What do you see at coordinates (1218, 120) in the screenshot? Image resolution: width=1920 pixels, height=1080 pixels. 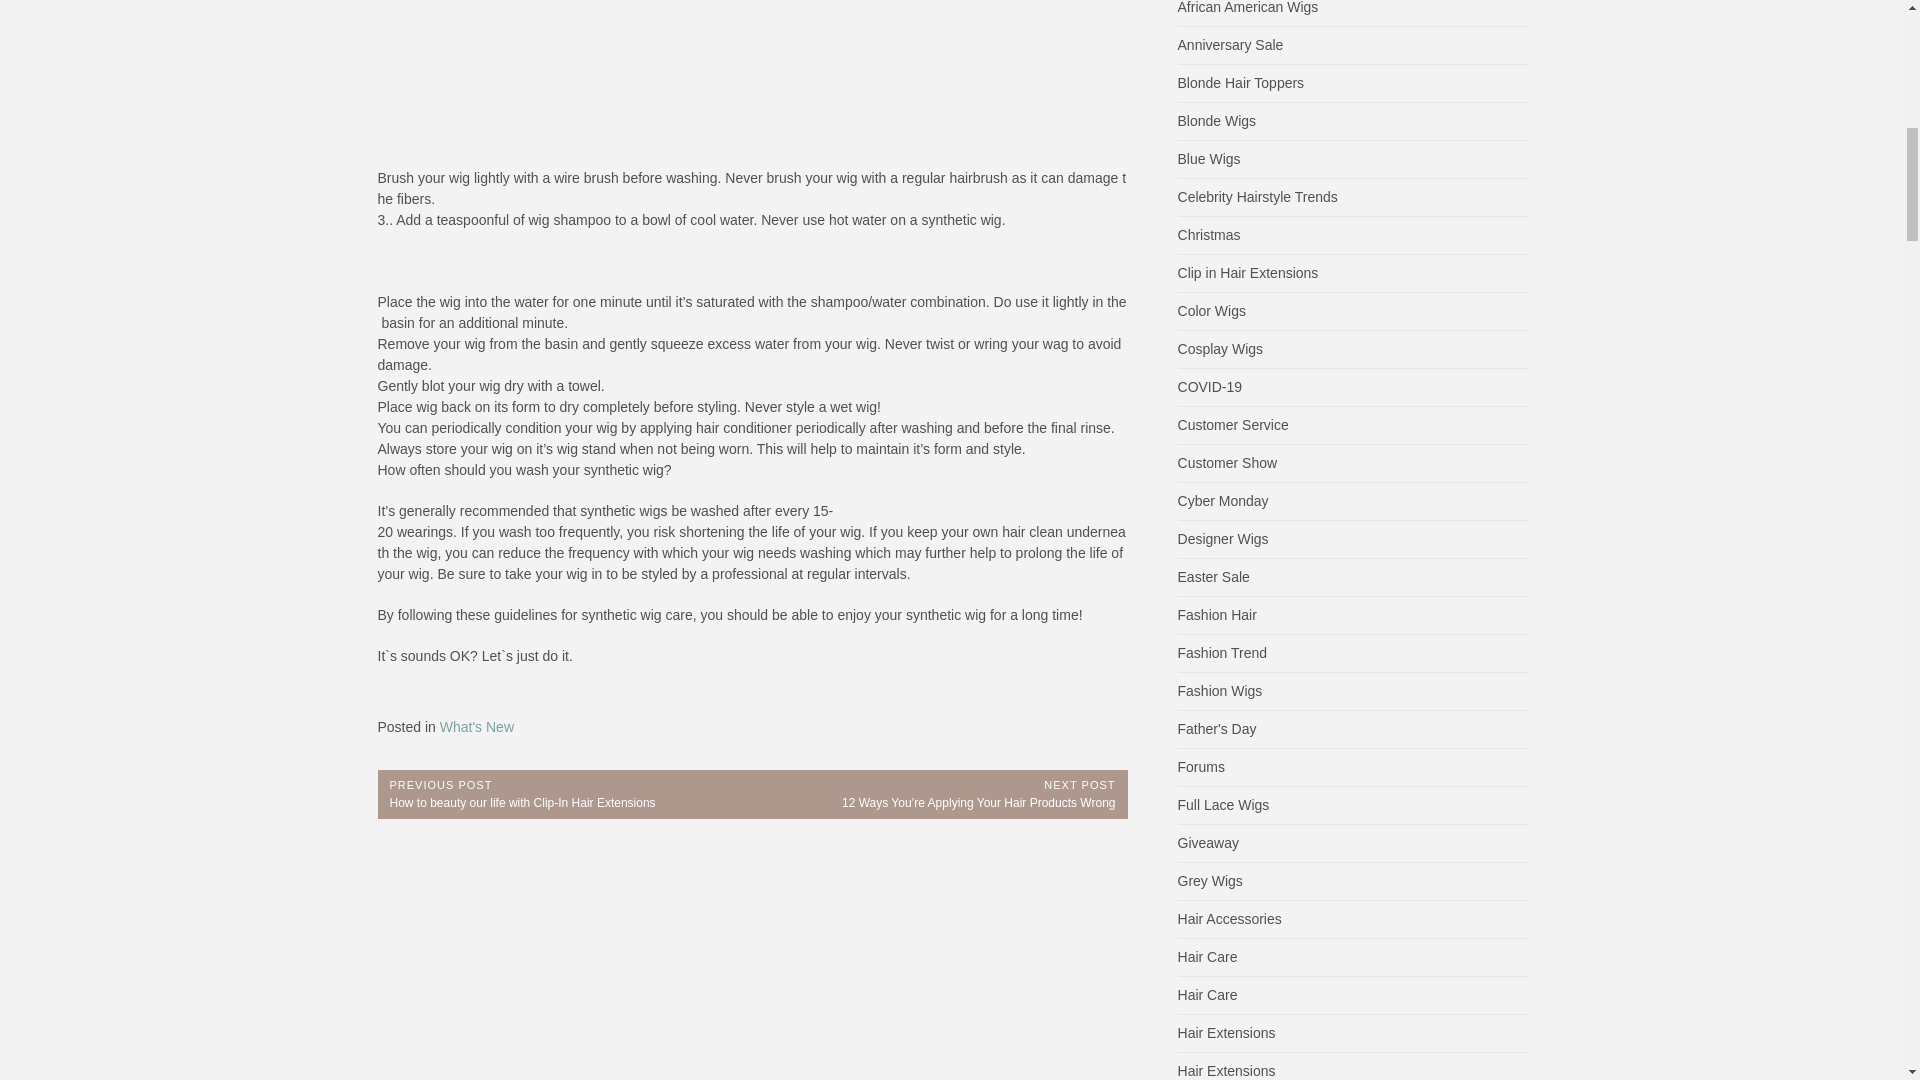 I see `Blonde Wigs` at bounding box center [1218, 120].